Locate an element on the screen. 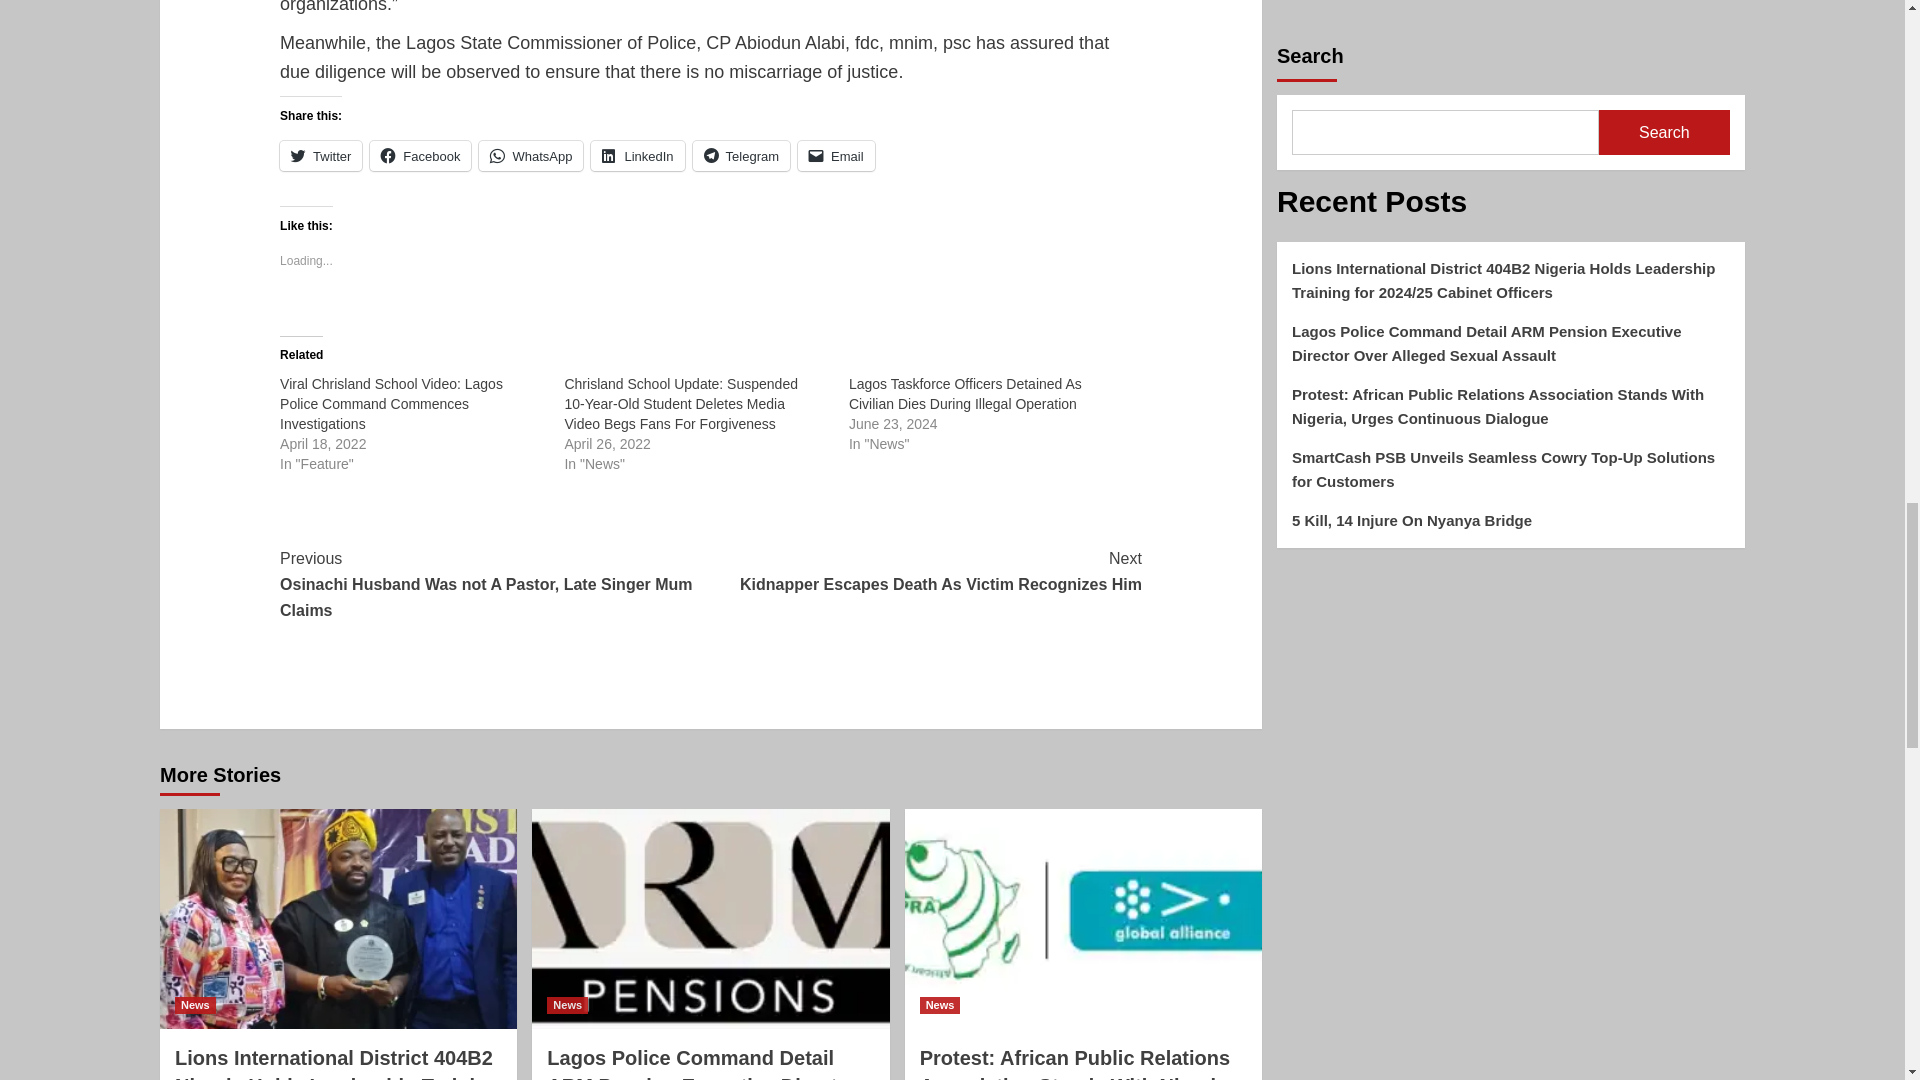  Click to share on LinkedIn is located at coordinates (836, 156).